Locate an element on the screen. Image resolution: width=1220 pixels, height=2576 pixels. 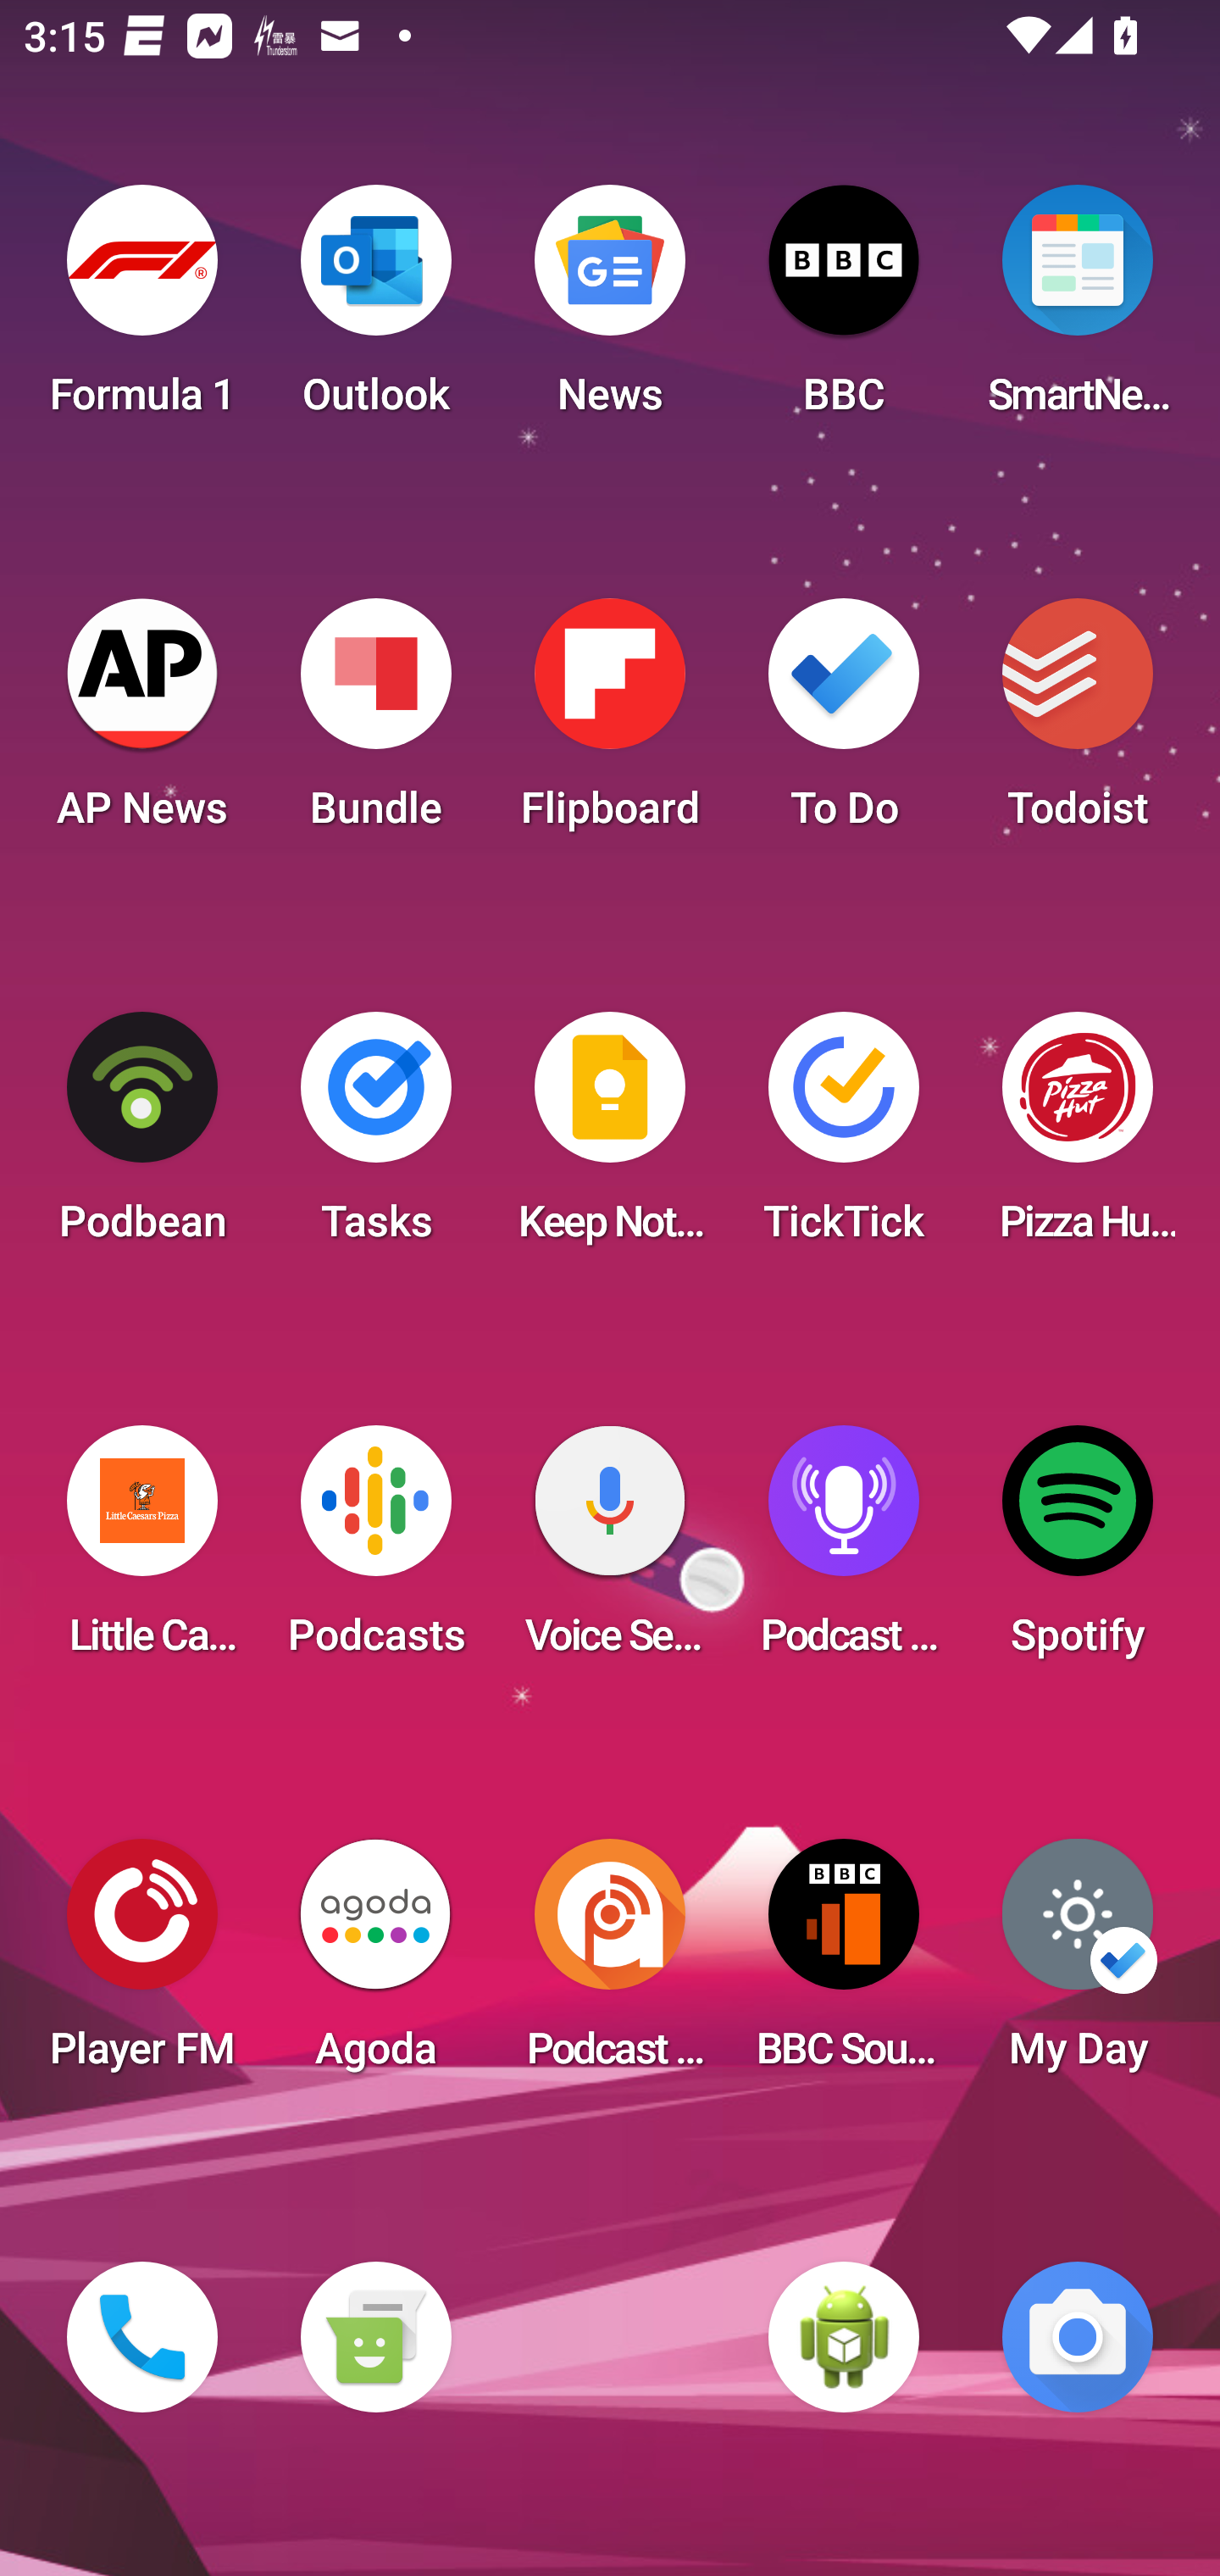
Todoist is located at coordinates (1078, 724).